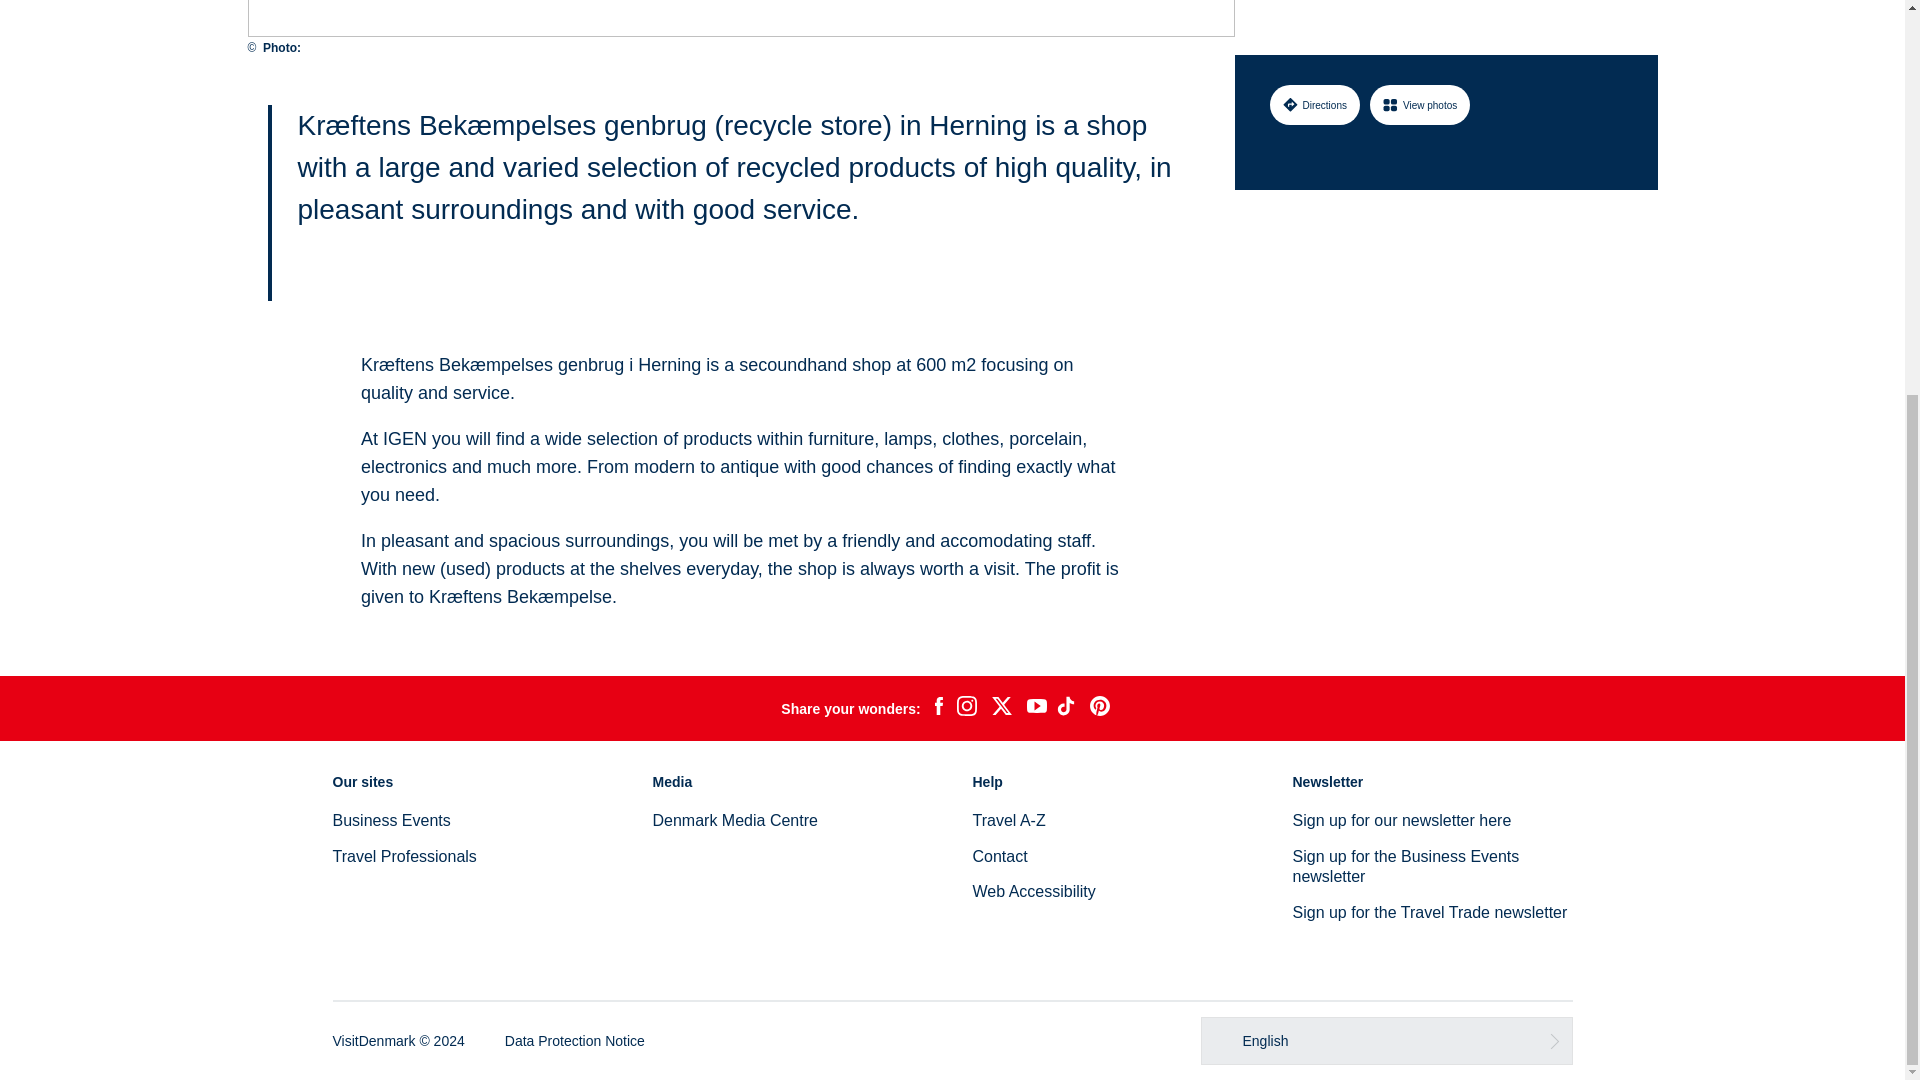 The image size is (1920, 1080). Describe the element at coordinates (1036, 708) in the screenshot. I see `youtube` at that location.